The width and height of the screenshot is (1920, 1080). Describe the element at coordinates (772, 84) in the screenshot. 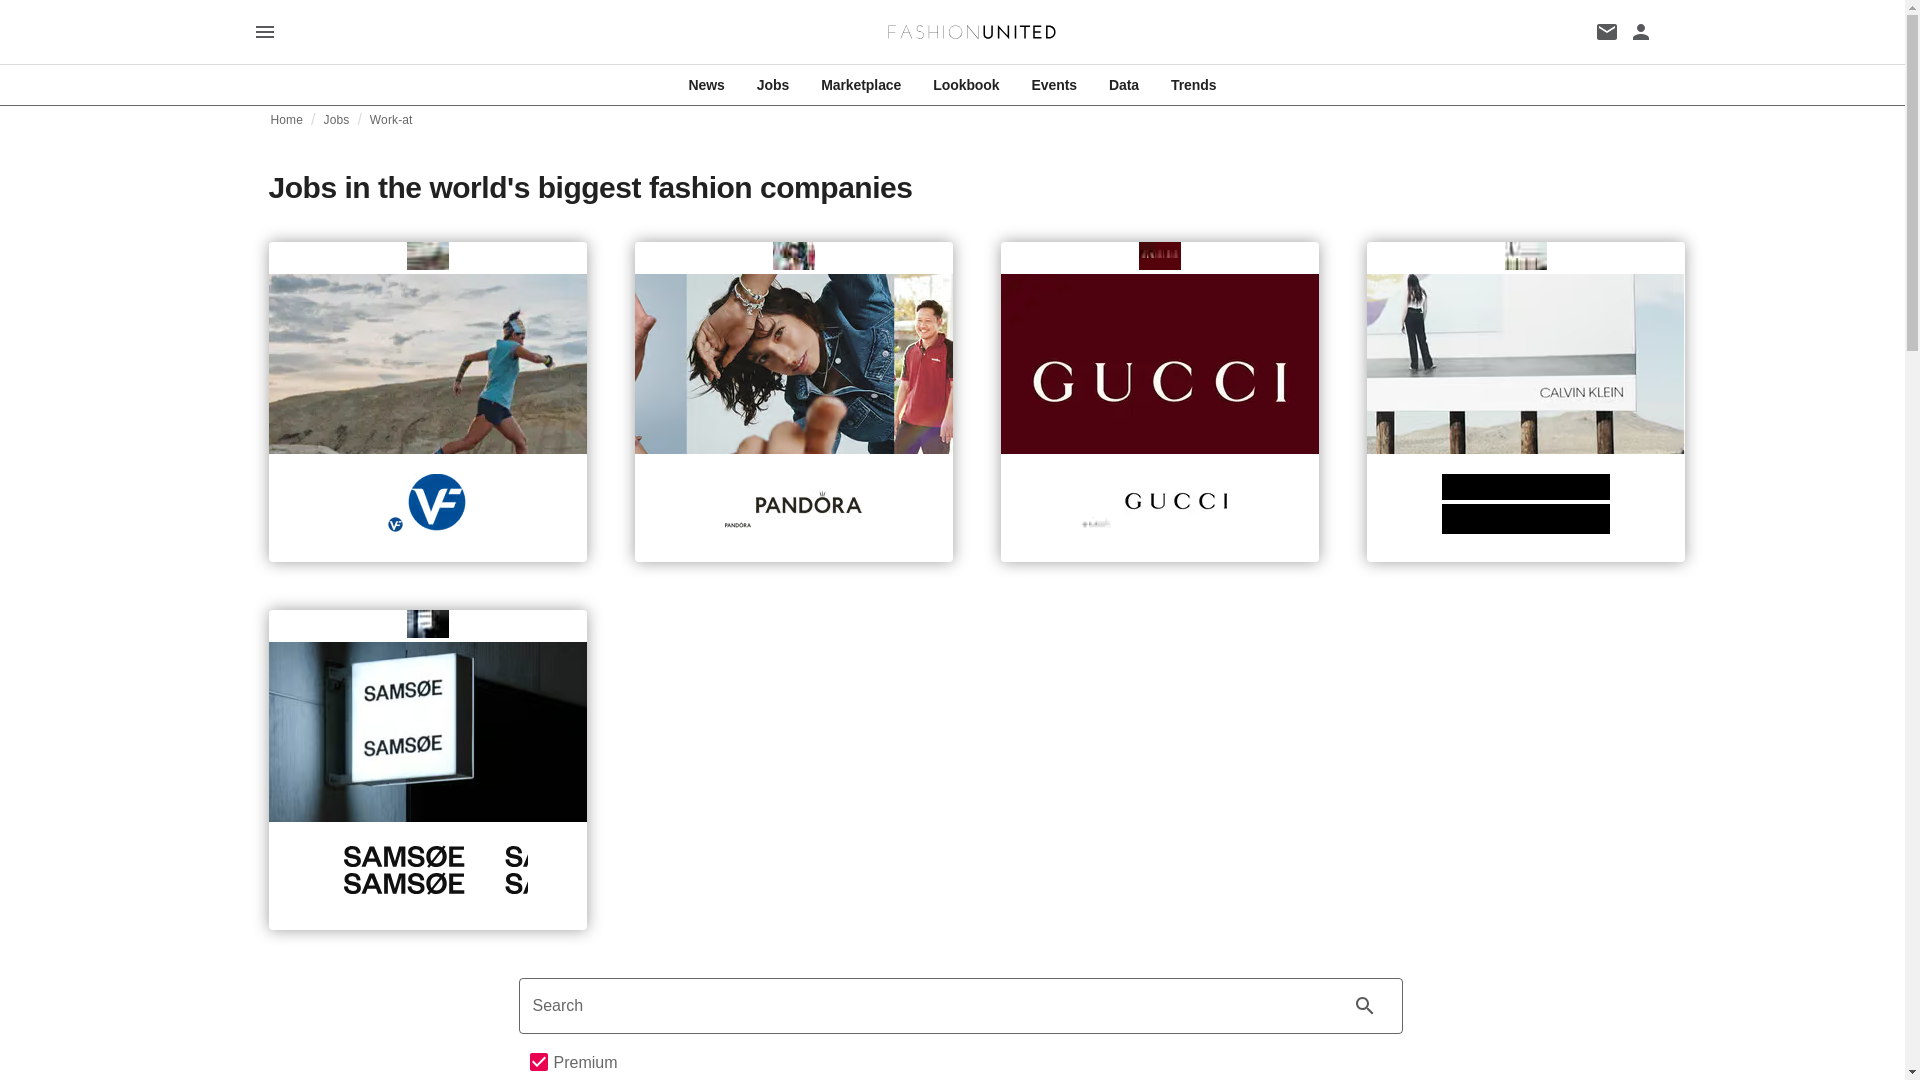

I see `Jobs` at that location.